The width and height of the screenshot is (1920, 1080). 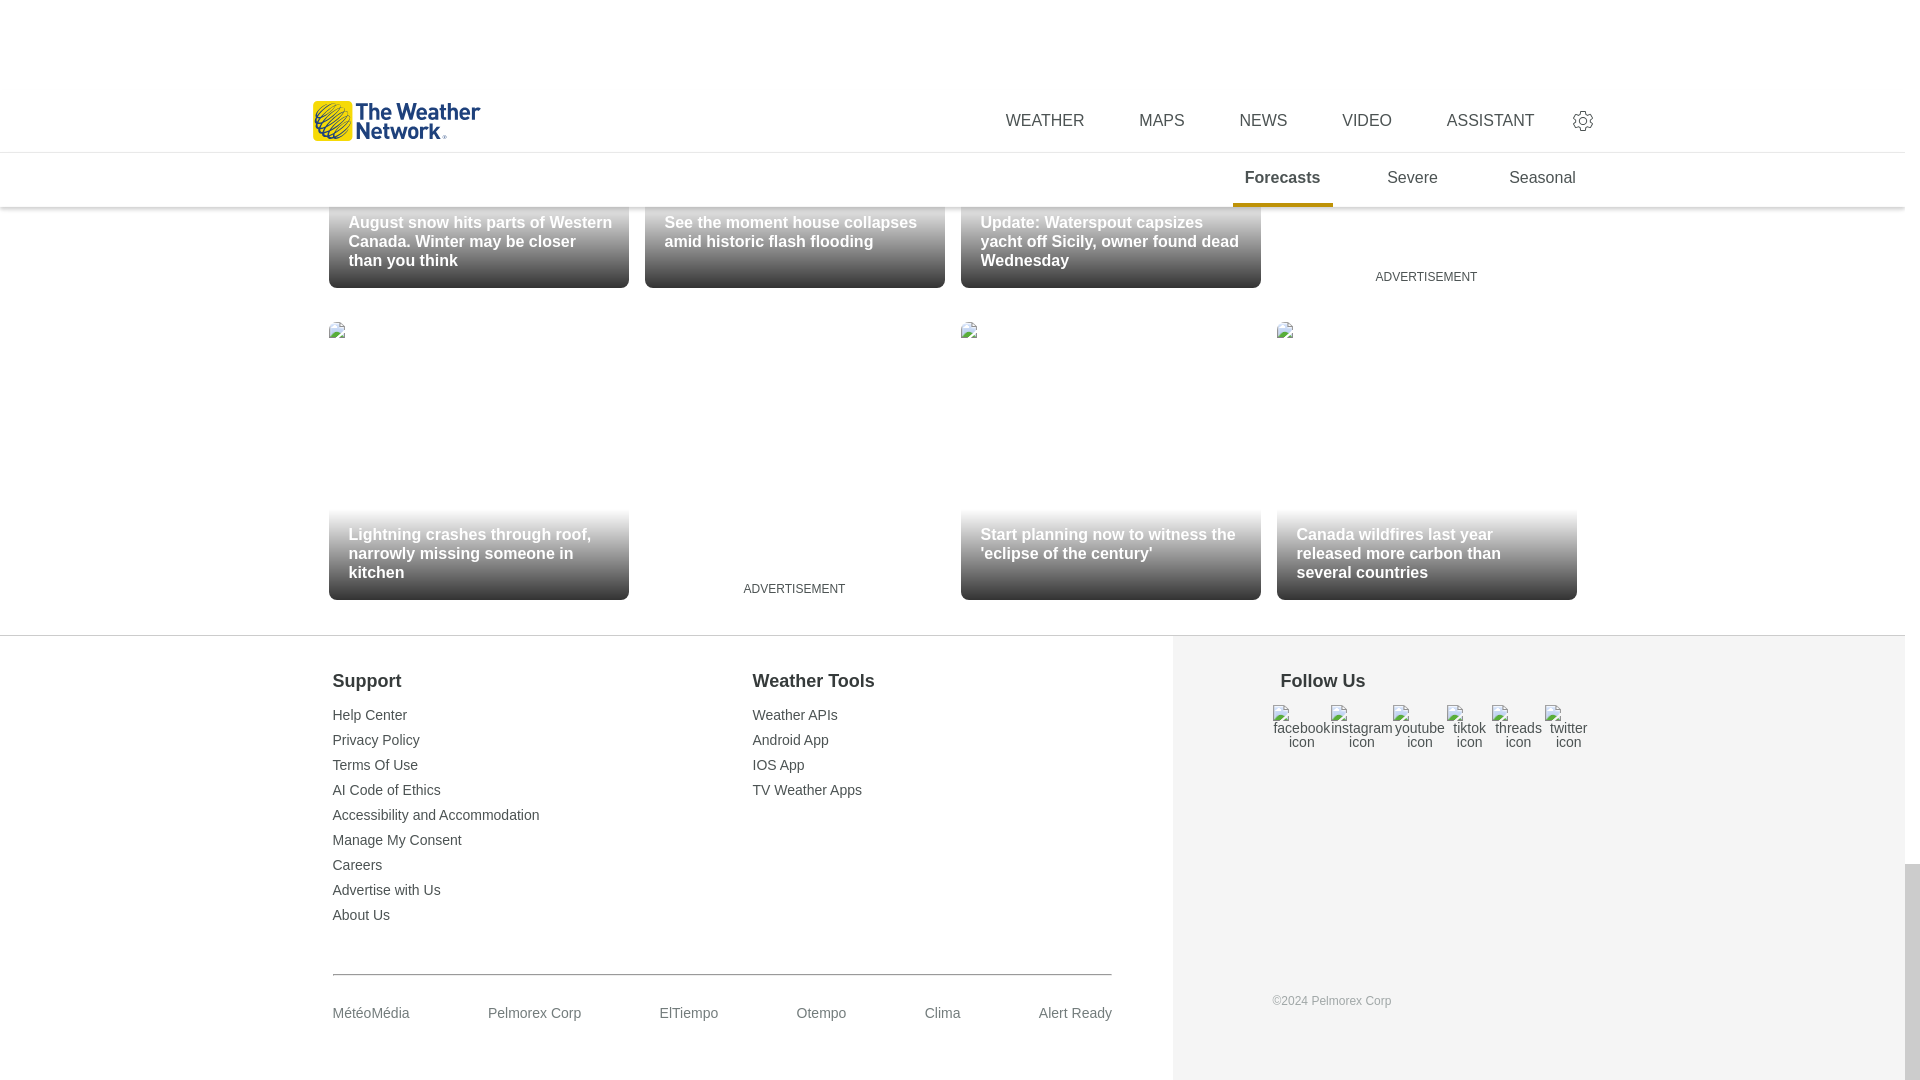 I want to click on Advertise with Us, so click(x=542, y=890).